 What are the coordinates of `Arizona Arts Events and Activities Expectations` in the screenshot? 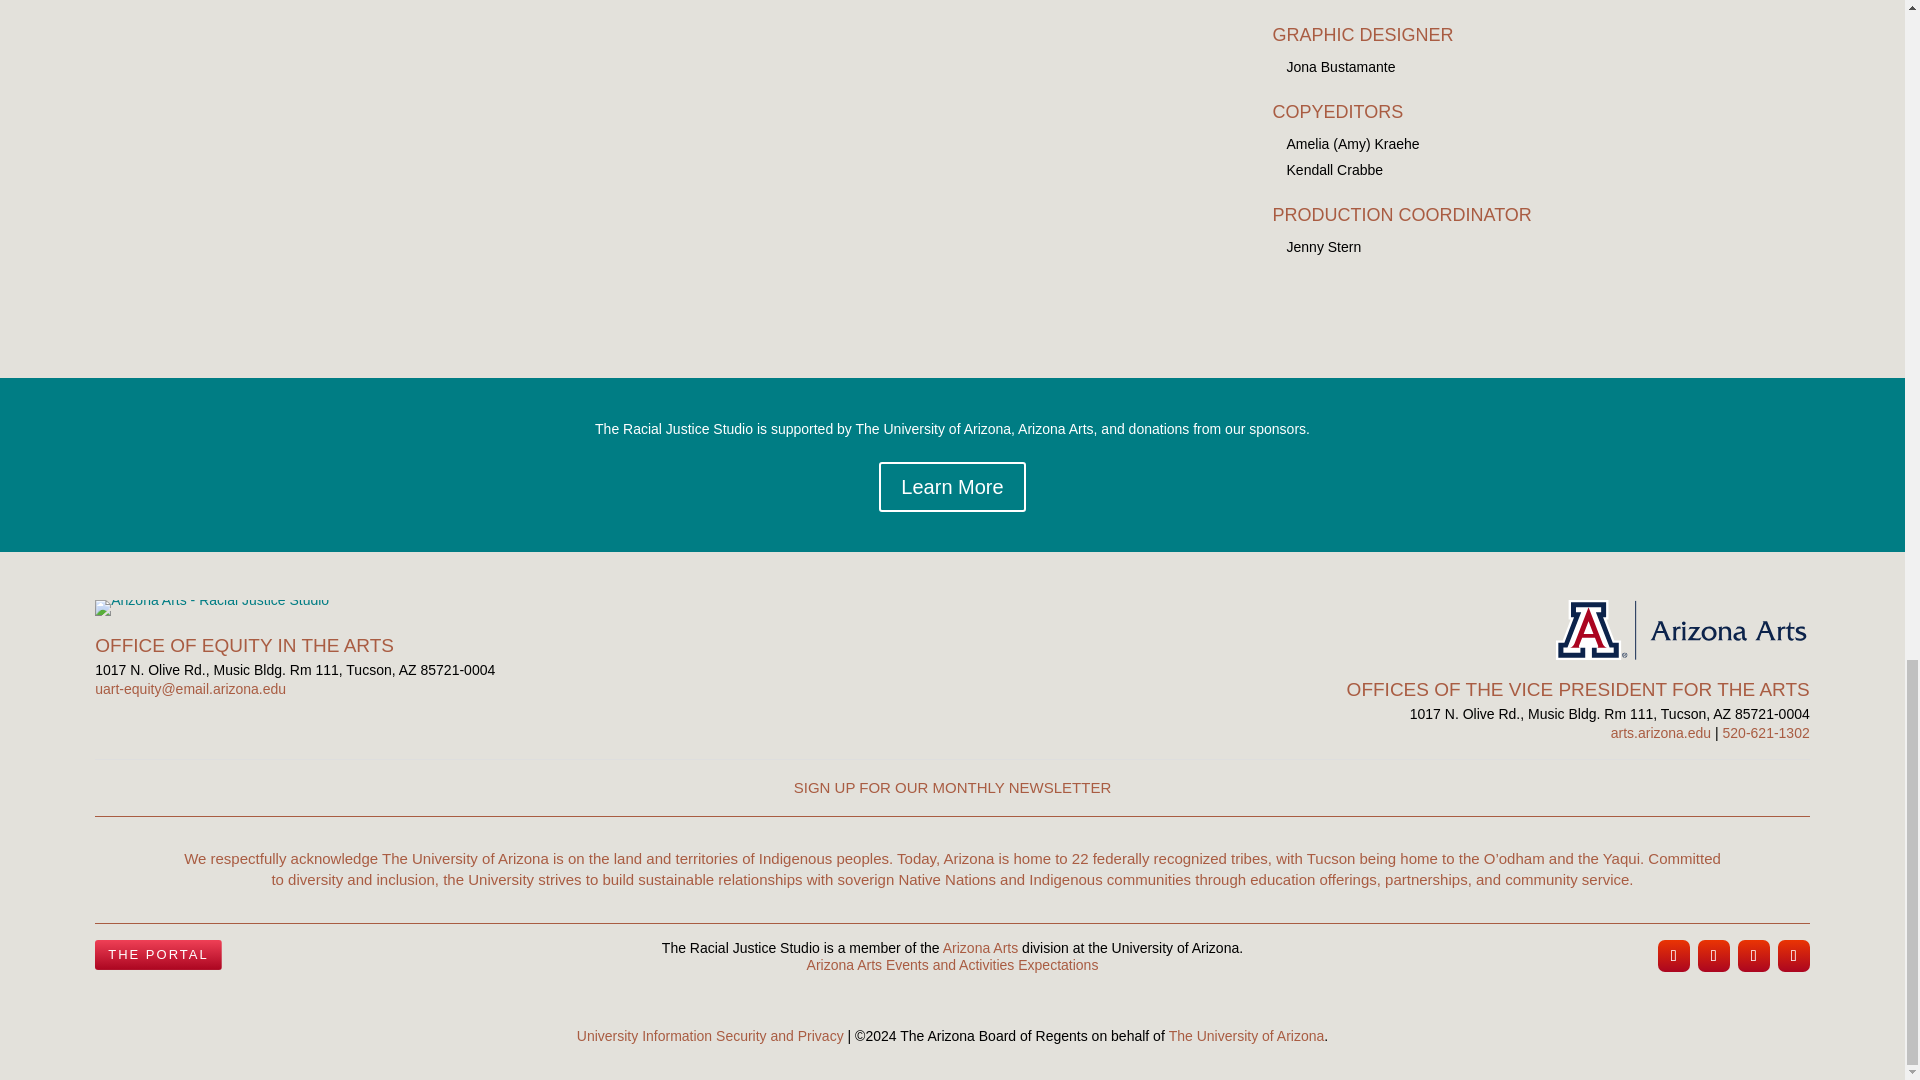 It's located at (952, 964).